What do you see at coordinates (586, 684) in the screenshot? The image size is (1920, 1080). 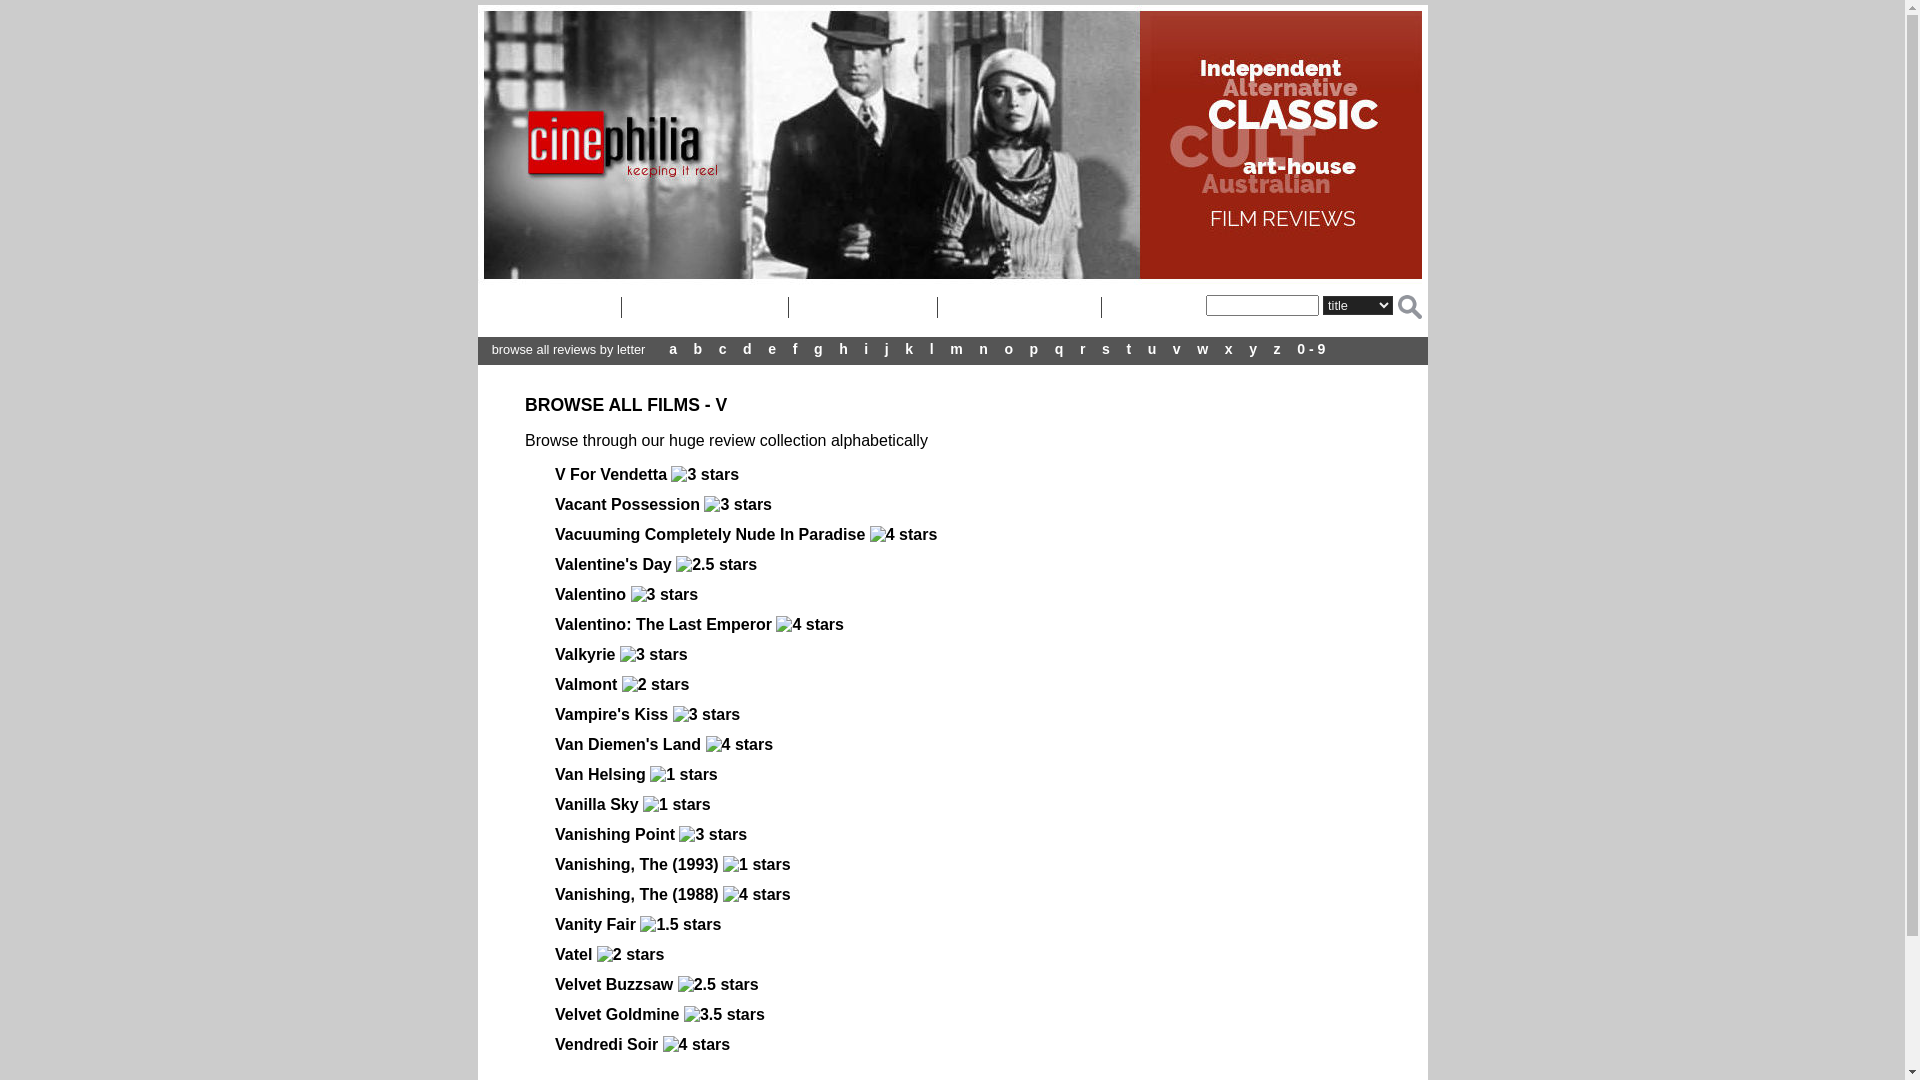 I see `Valmont` at bounding box center [586, 684].